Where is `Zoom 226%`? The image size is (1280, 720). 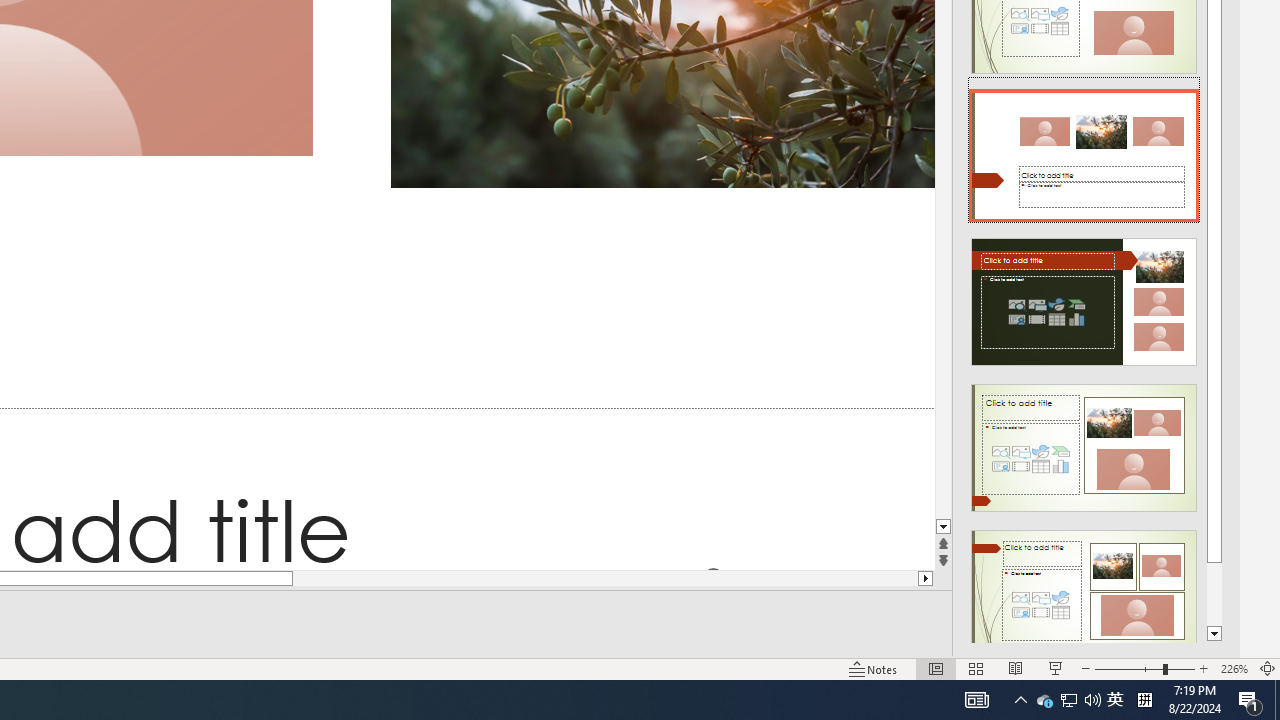 Zoom 226% is located at coordinates (1234, 668).